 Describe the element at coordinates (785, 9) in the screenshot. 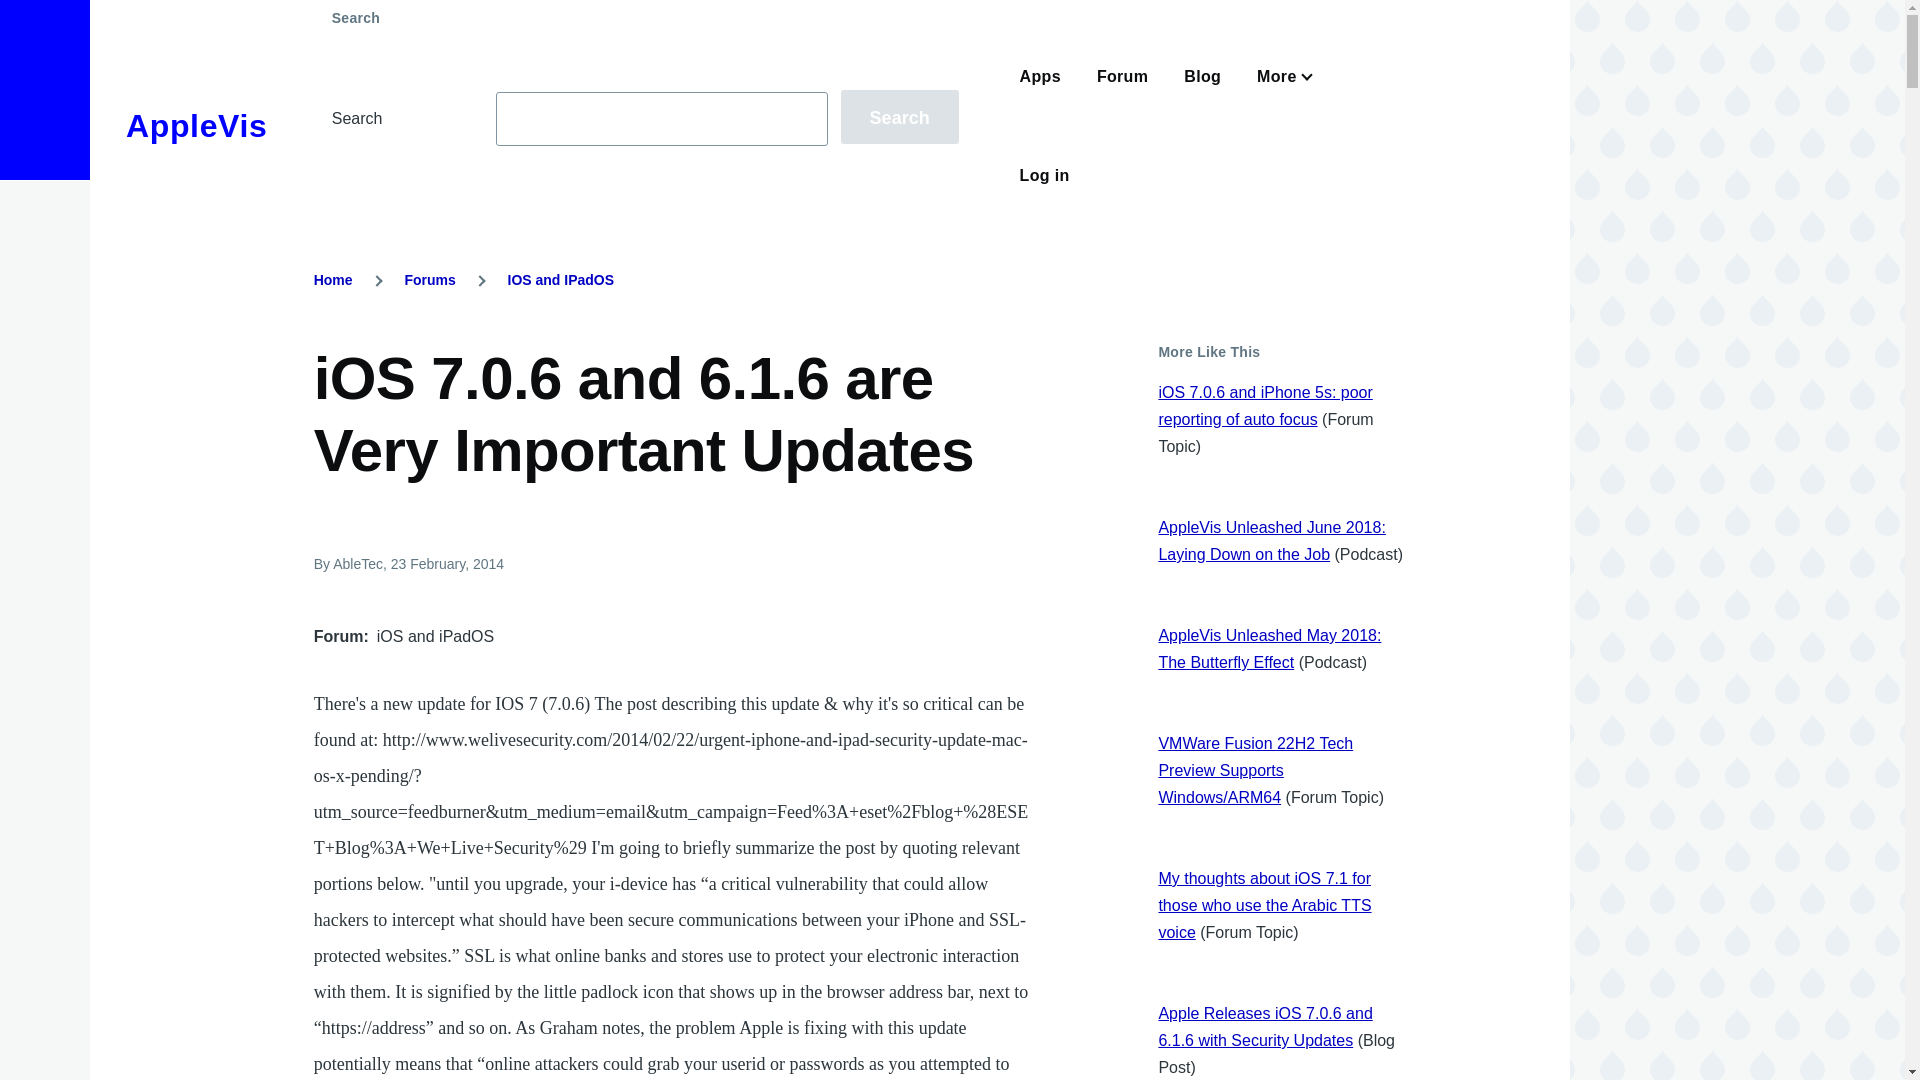

I see `Skip to main content` at that location.